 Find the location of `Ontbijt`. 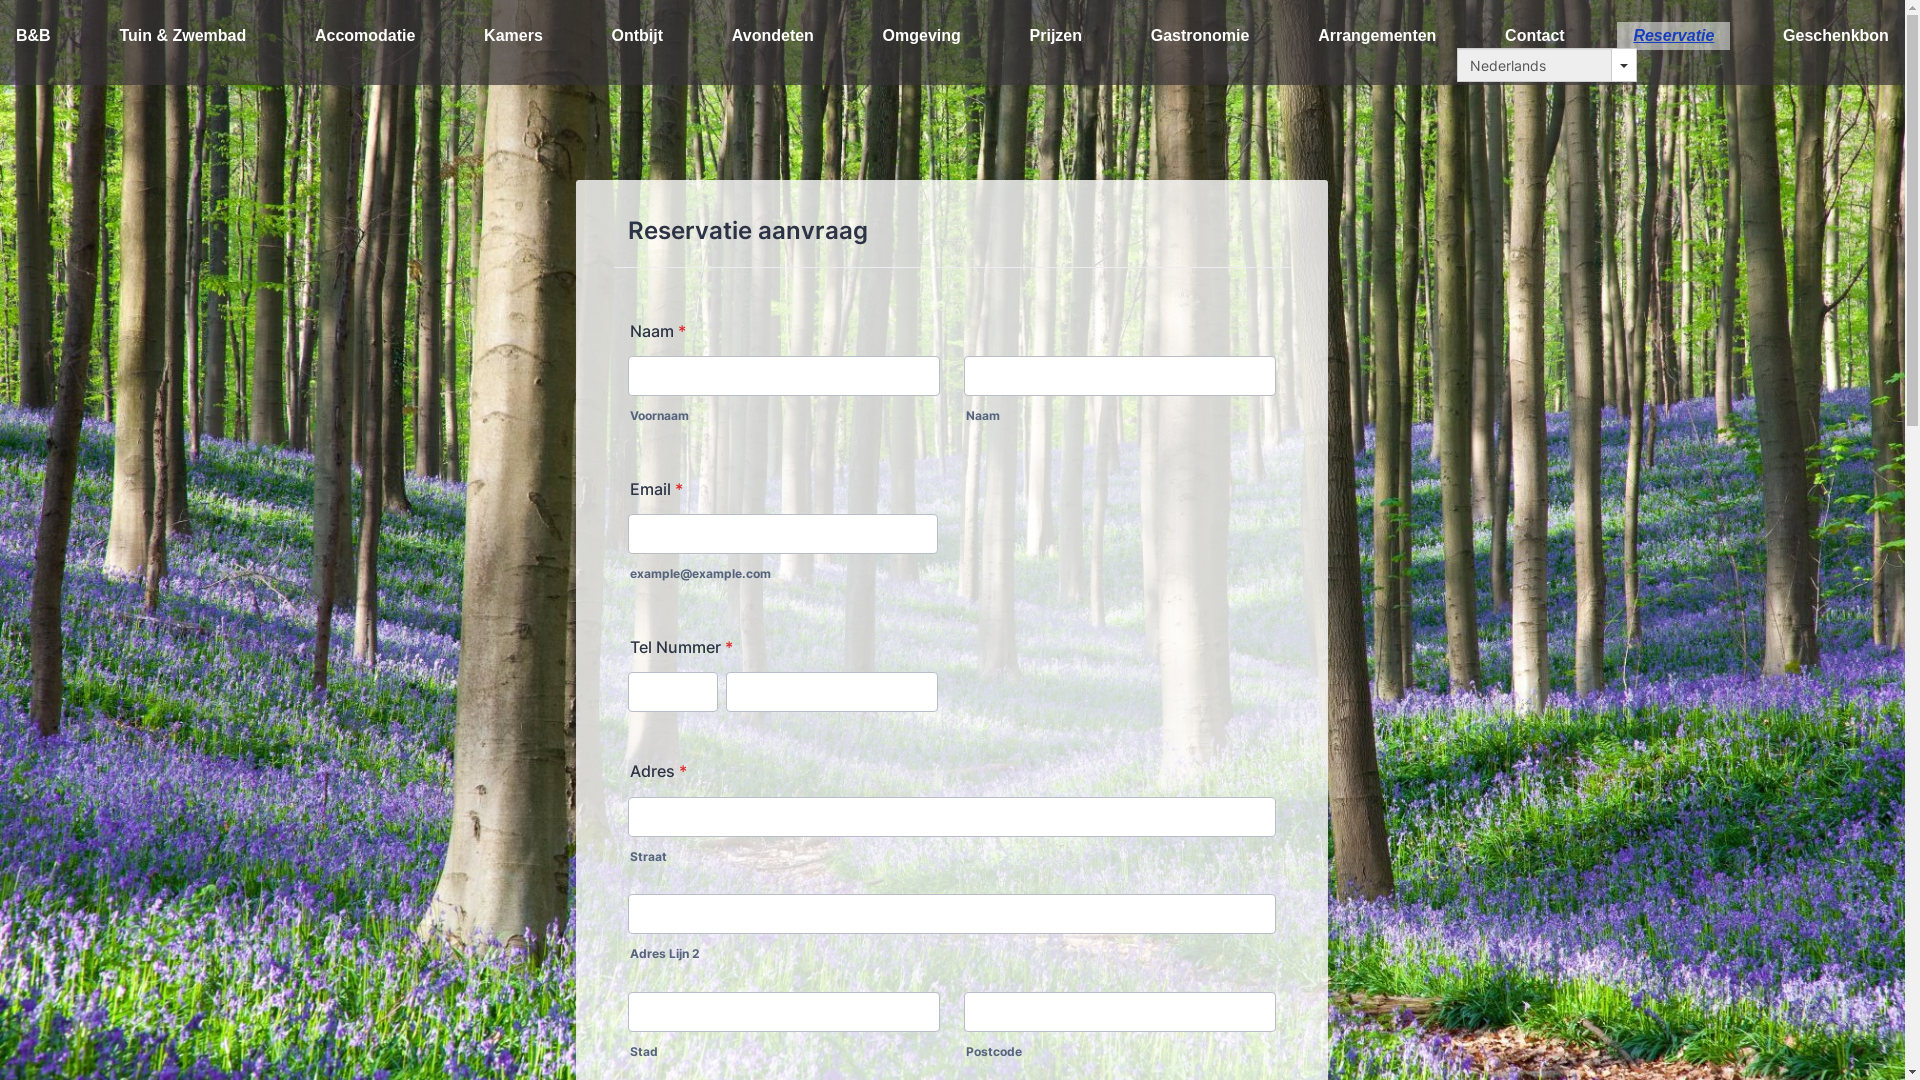

Ontbijt is located at coordinates (638, 36).